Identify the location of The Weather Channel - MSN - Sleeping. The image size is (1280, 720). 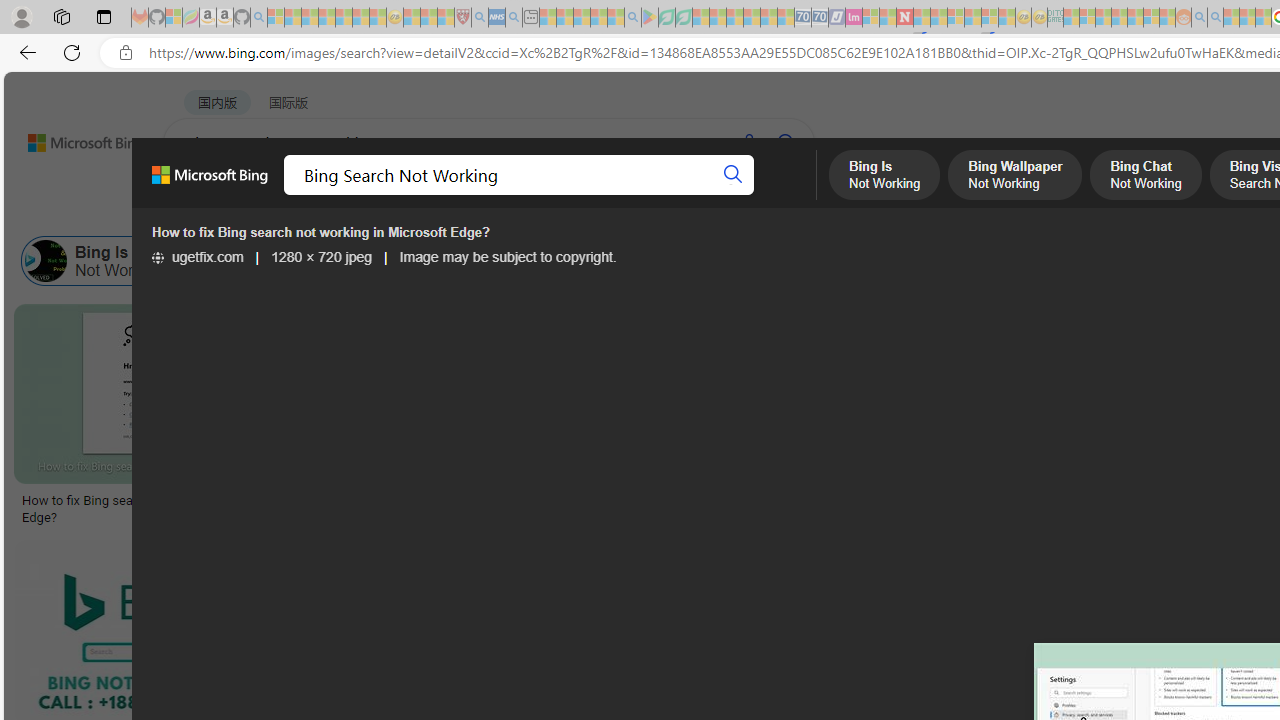
(310, 18).